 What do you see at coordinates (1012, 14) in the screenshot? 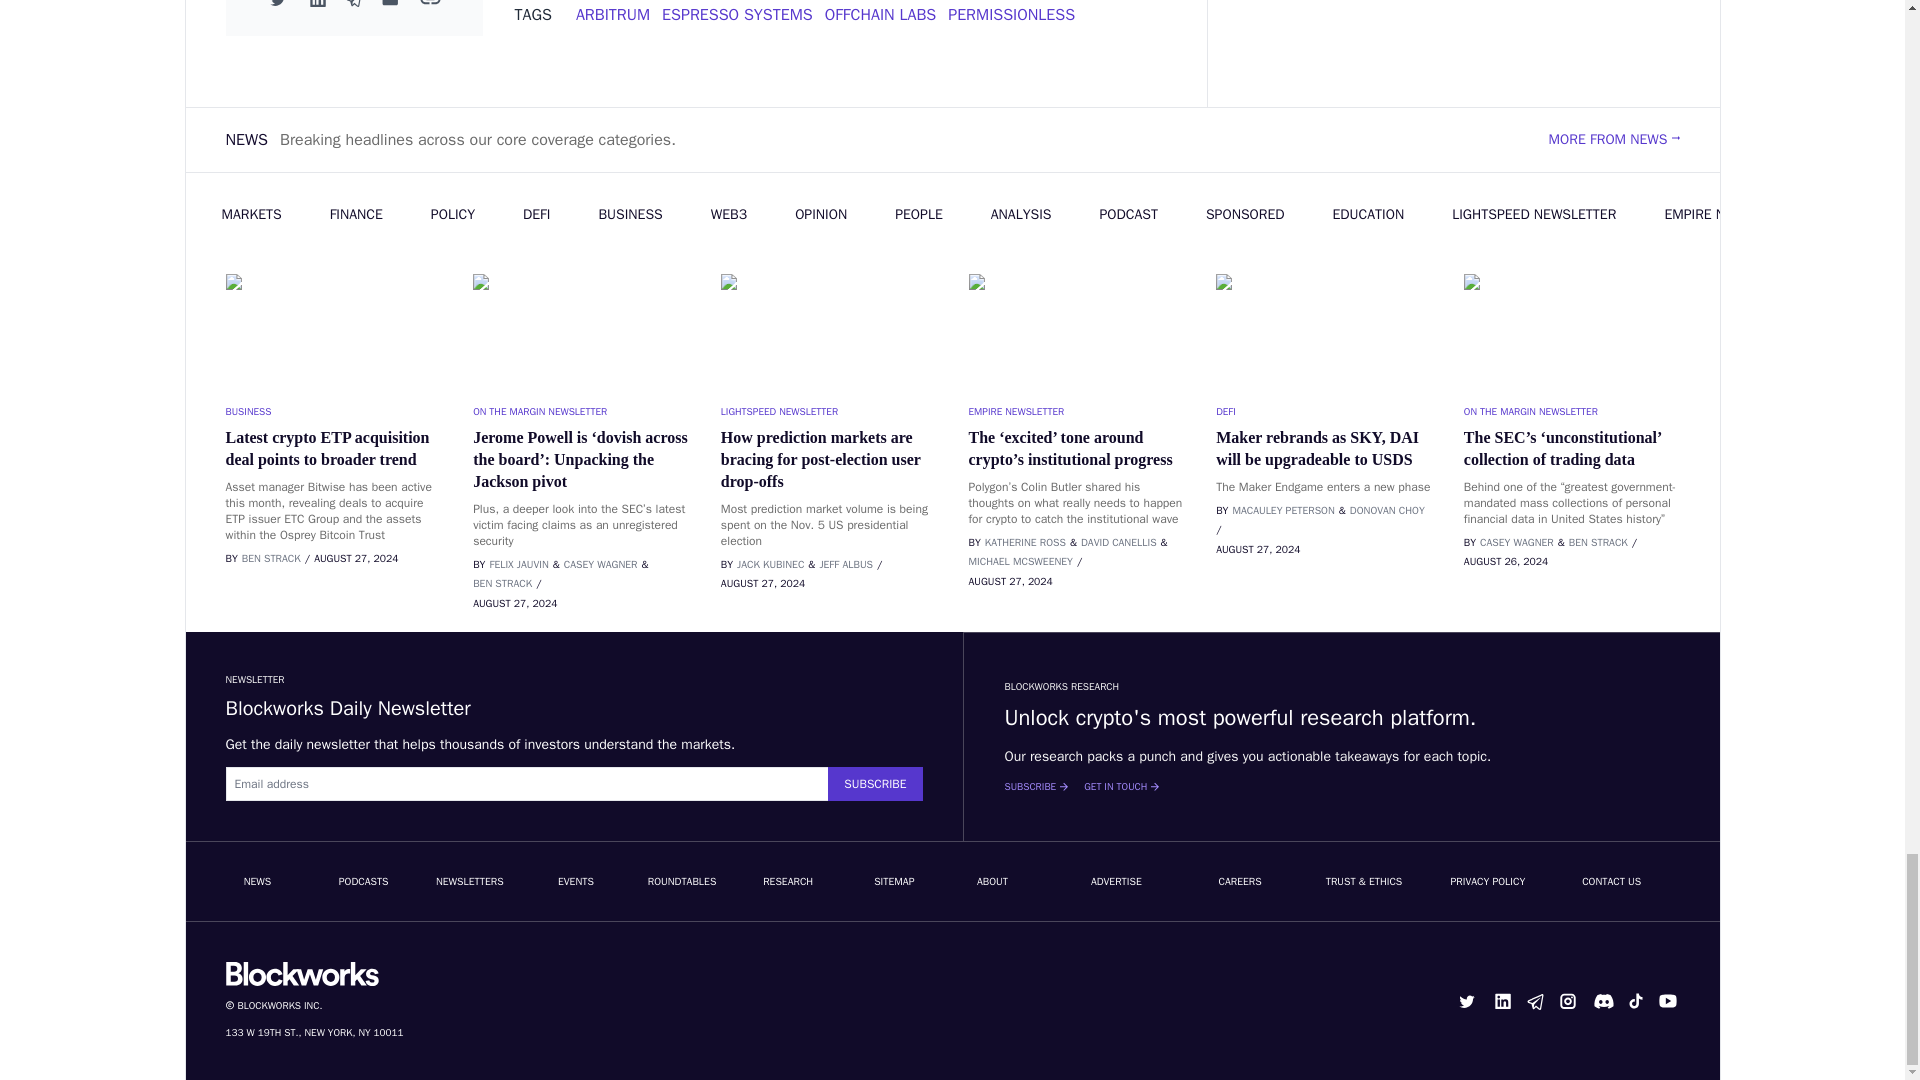
I see `PERMISSIONLESS` at bounding box center [1012, 14].